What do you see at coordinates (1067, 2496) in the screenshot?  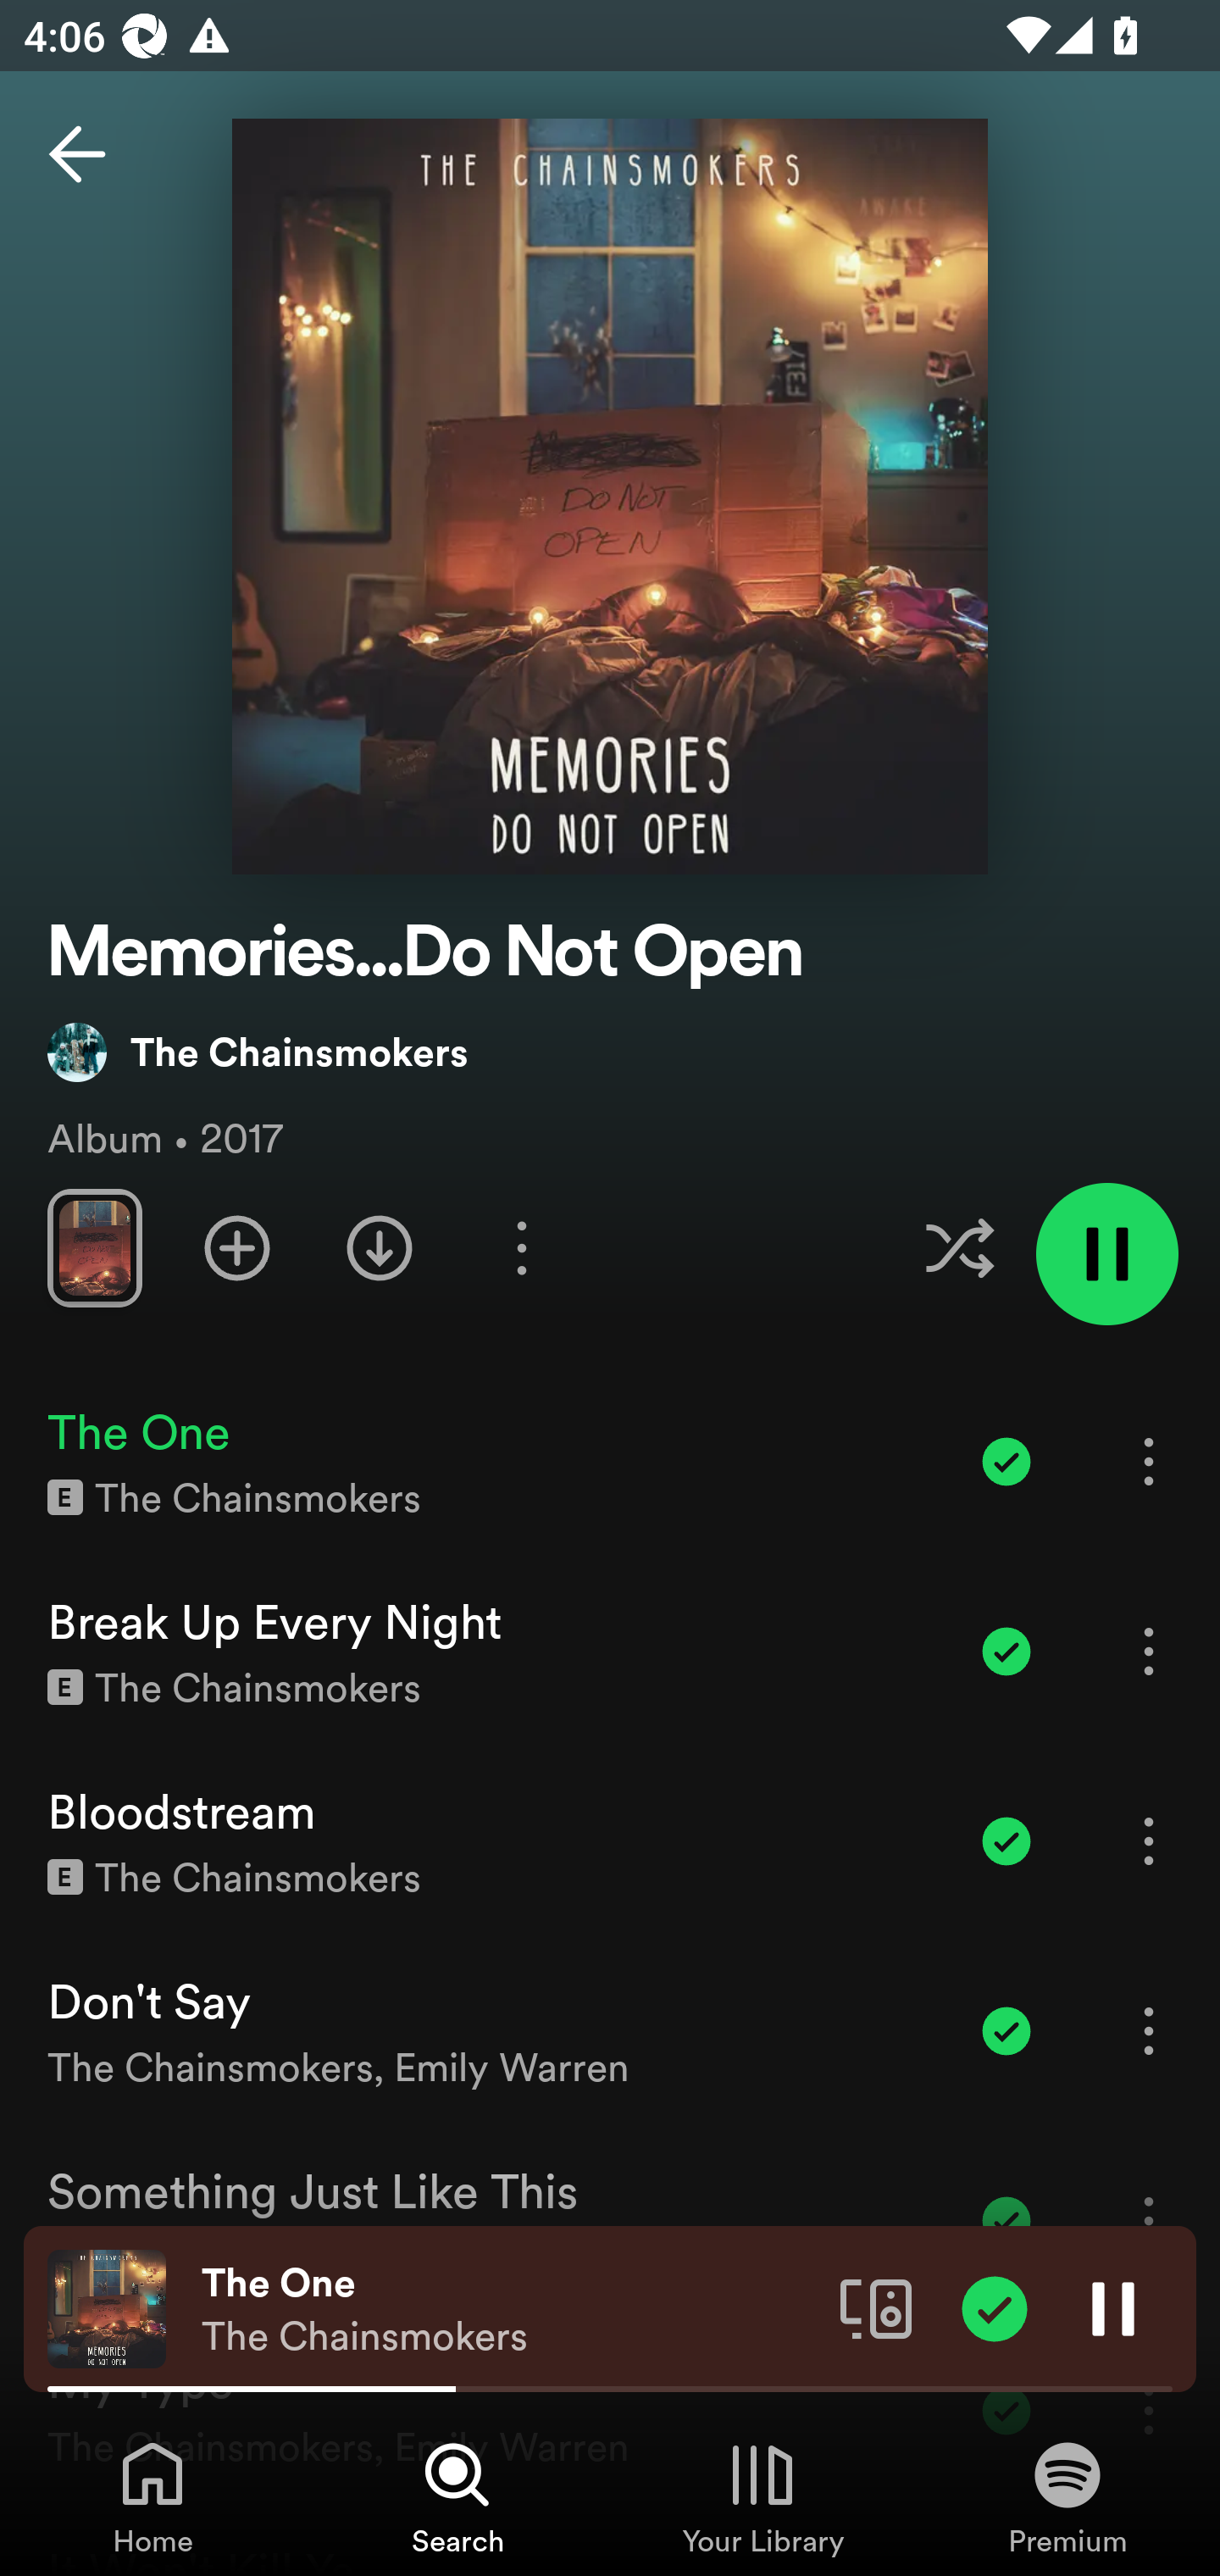 I see `Premium, Tab 4 of 4 Premium Premium` at bounding box center [1067, 2496].